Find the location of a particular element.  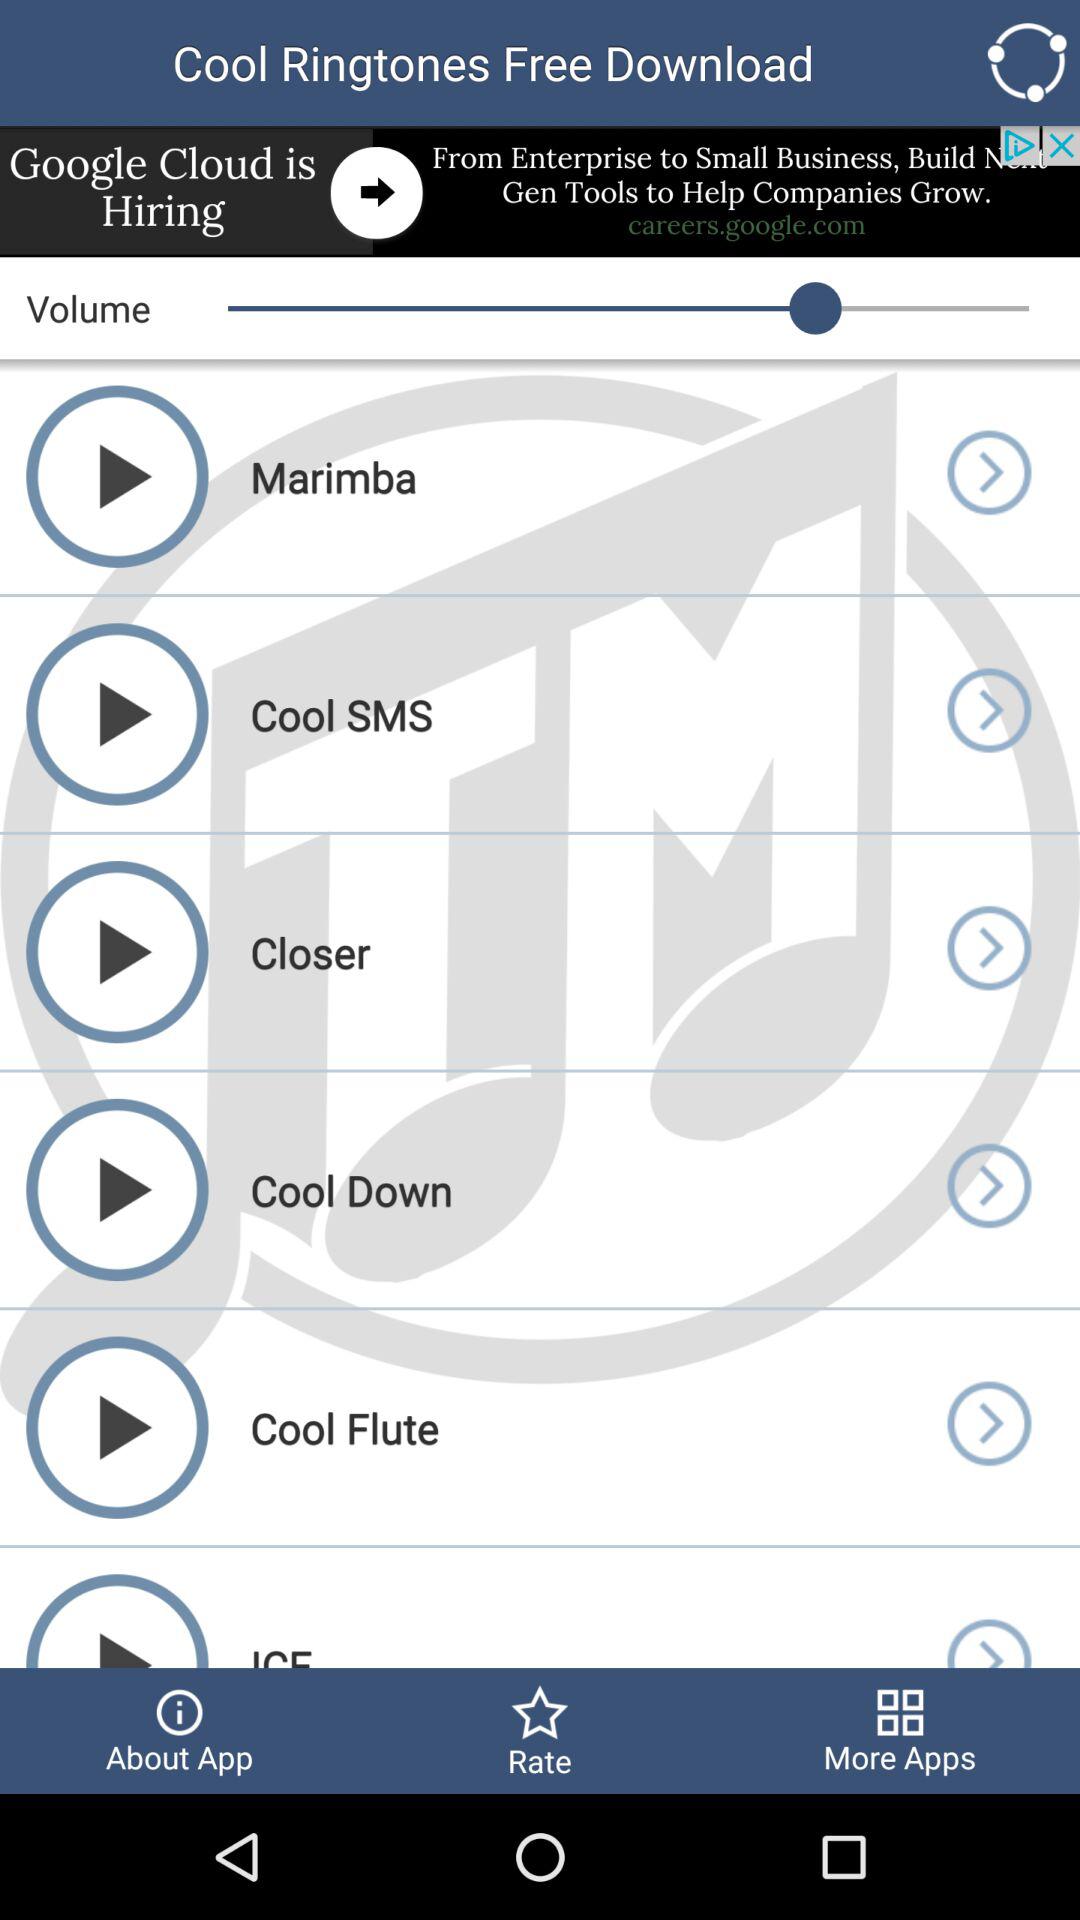

click on more apps is located at coordinates (900, 1732).